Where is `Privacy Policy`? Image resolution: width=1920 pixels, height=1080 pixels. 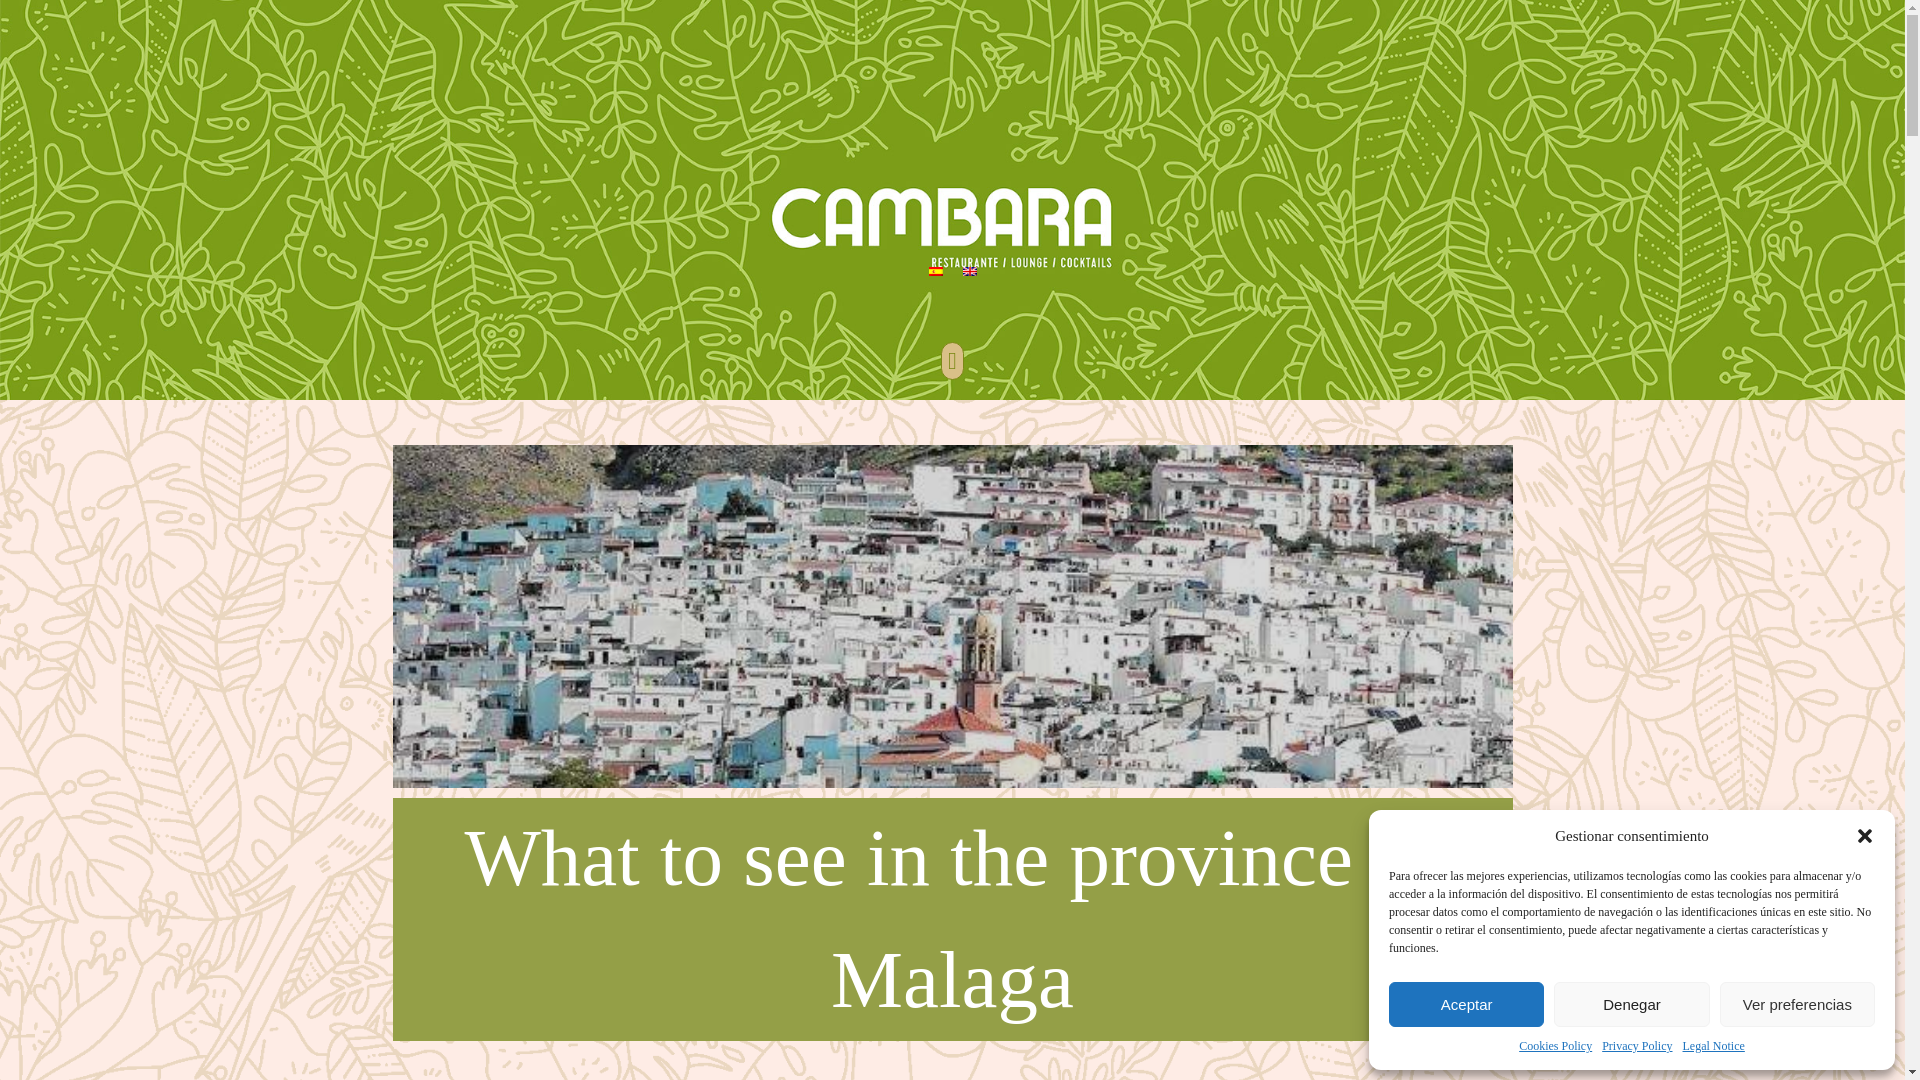
Privacy Policy is located at coordinates (1636, 1046).